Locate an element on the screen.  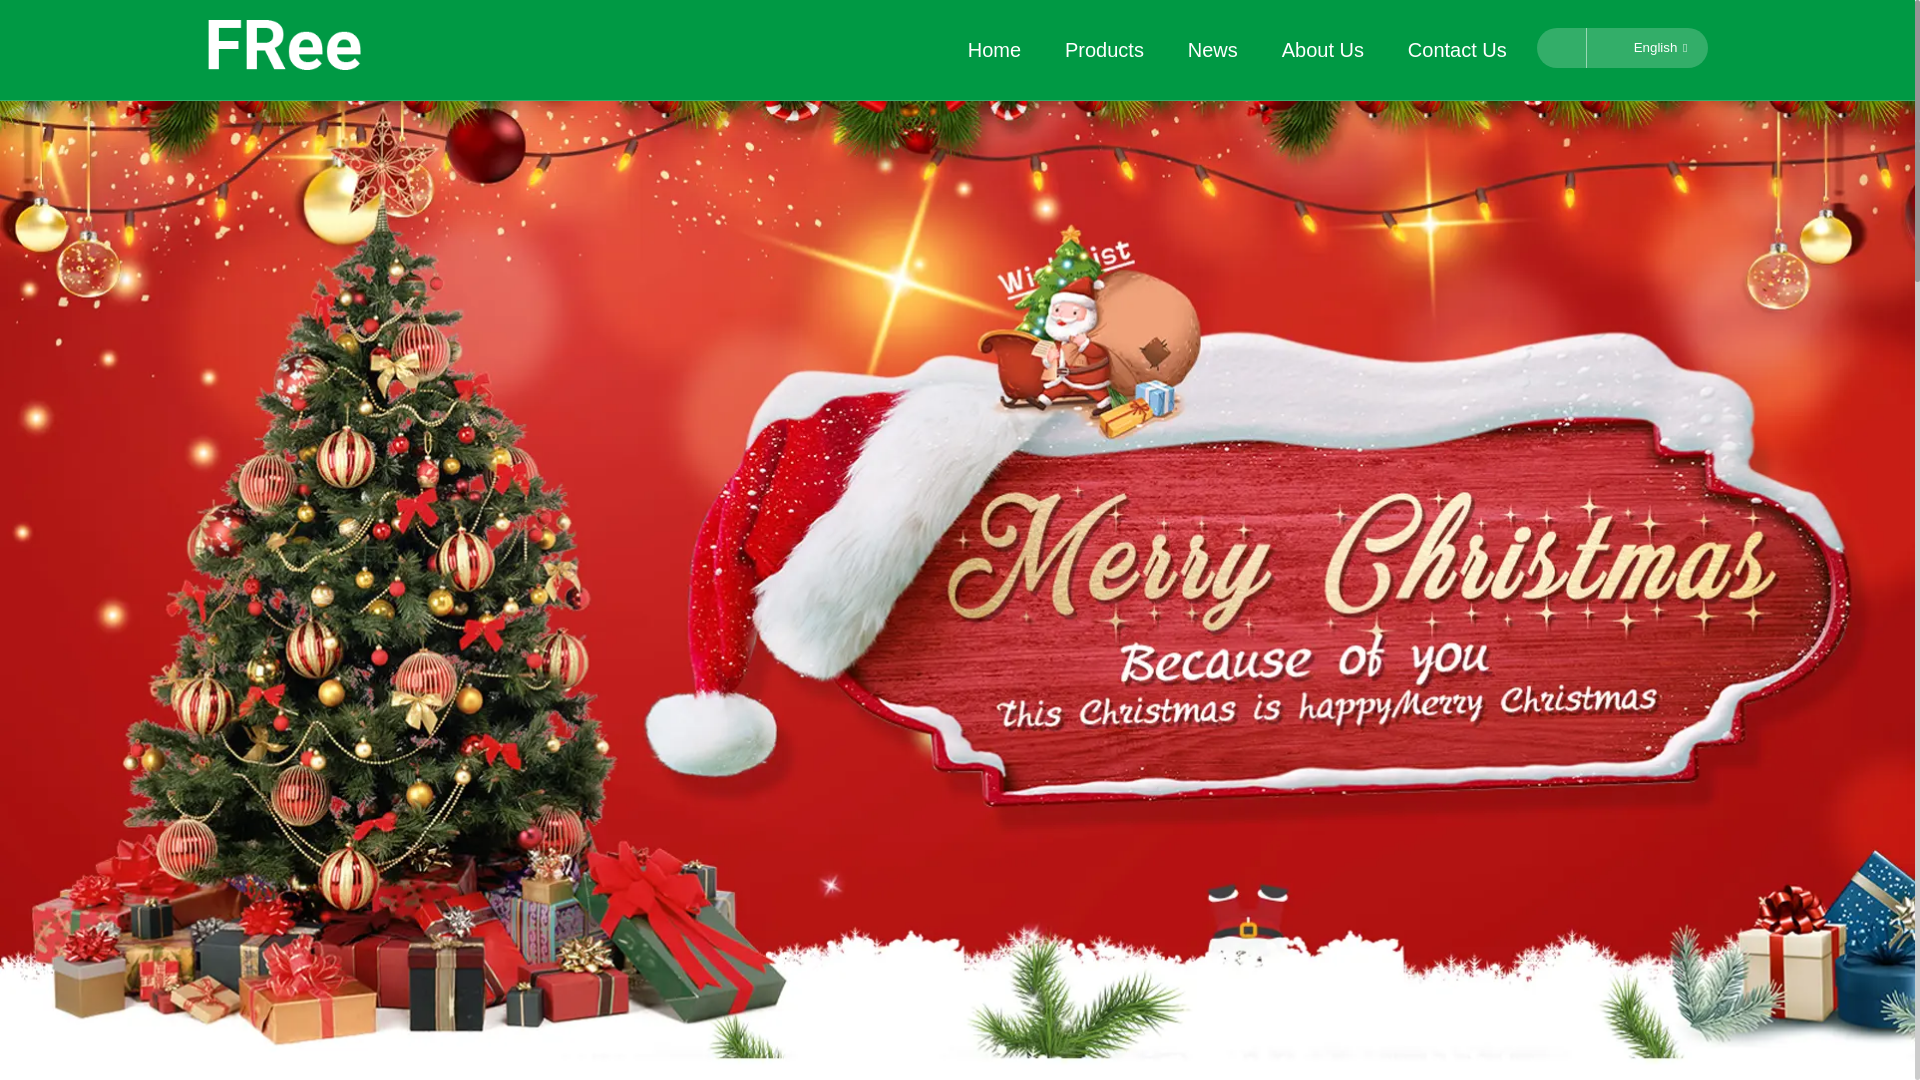
Products is located at coordinates (1104, 50).